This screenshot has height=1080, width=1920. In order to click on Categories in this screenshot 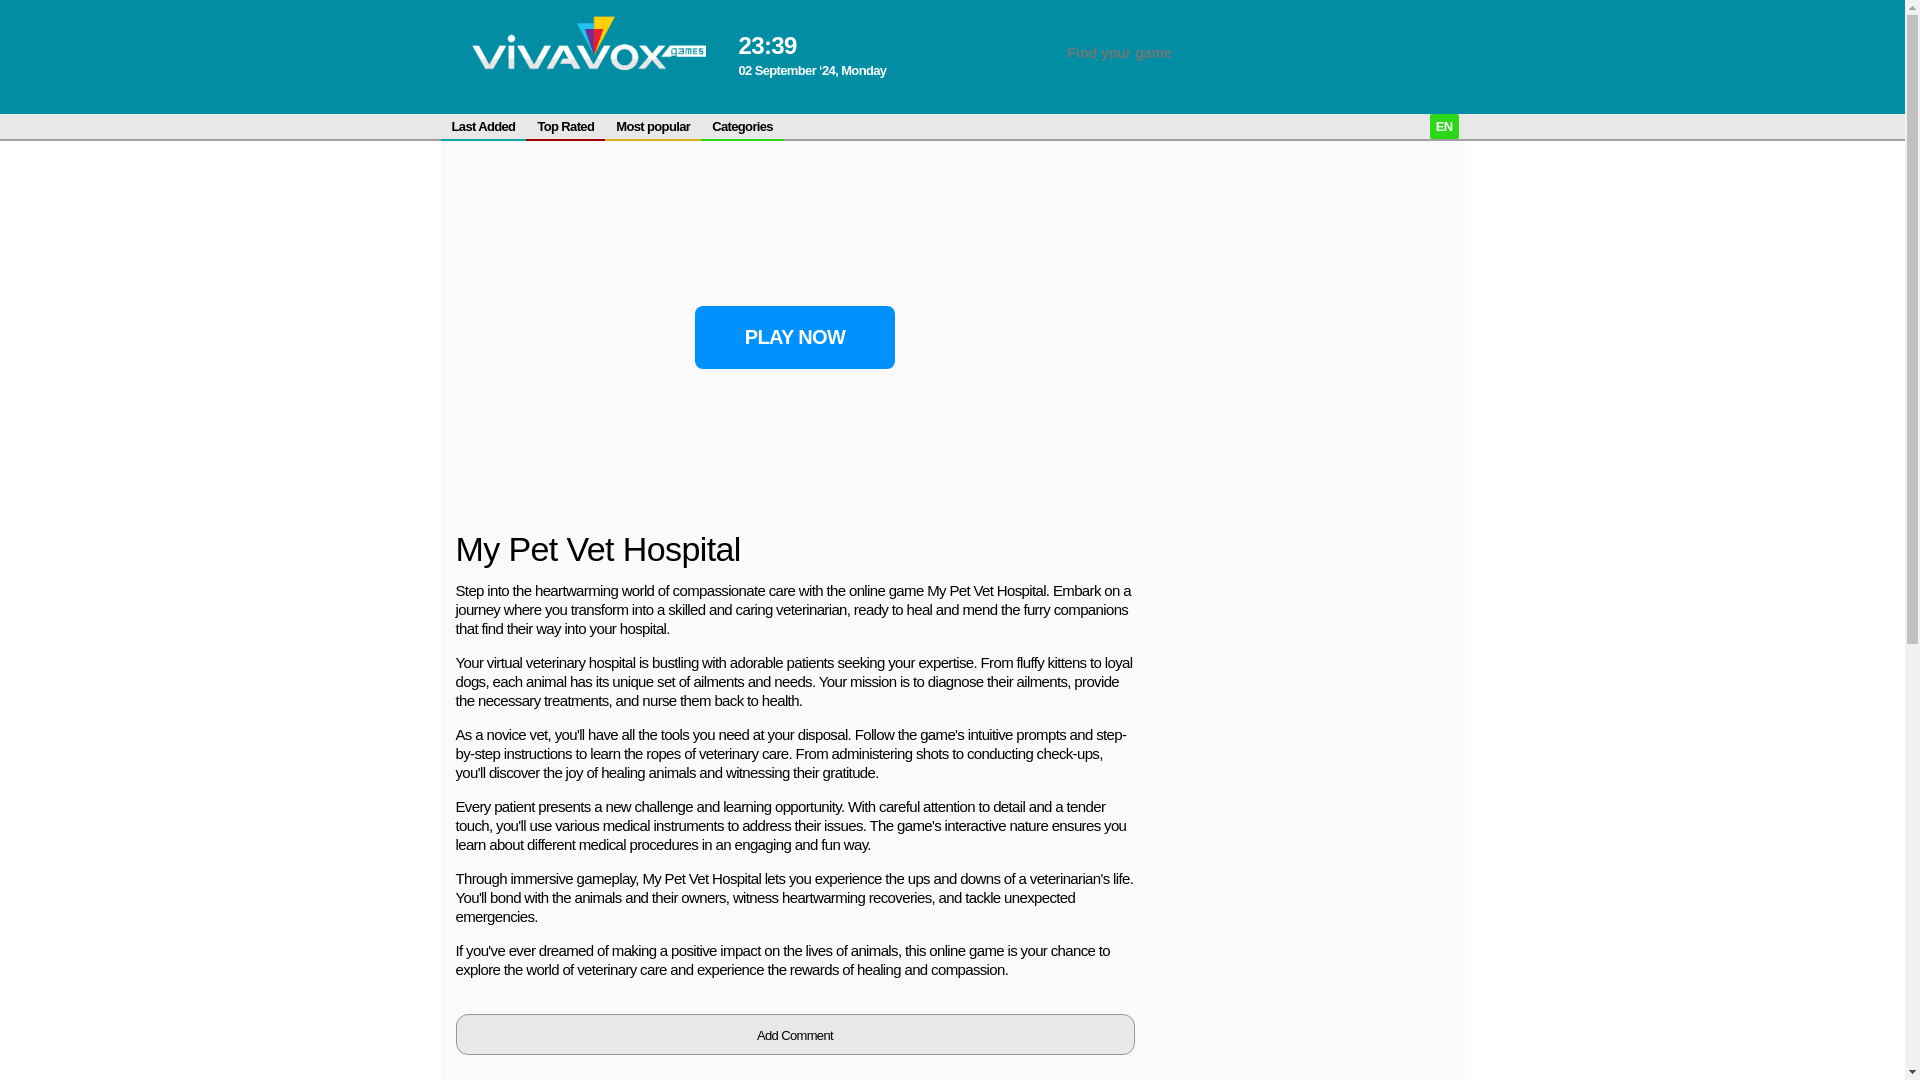, I will do `click(742, 127)`.